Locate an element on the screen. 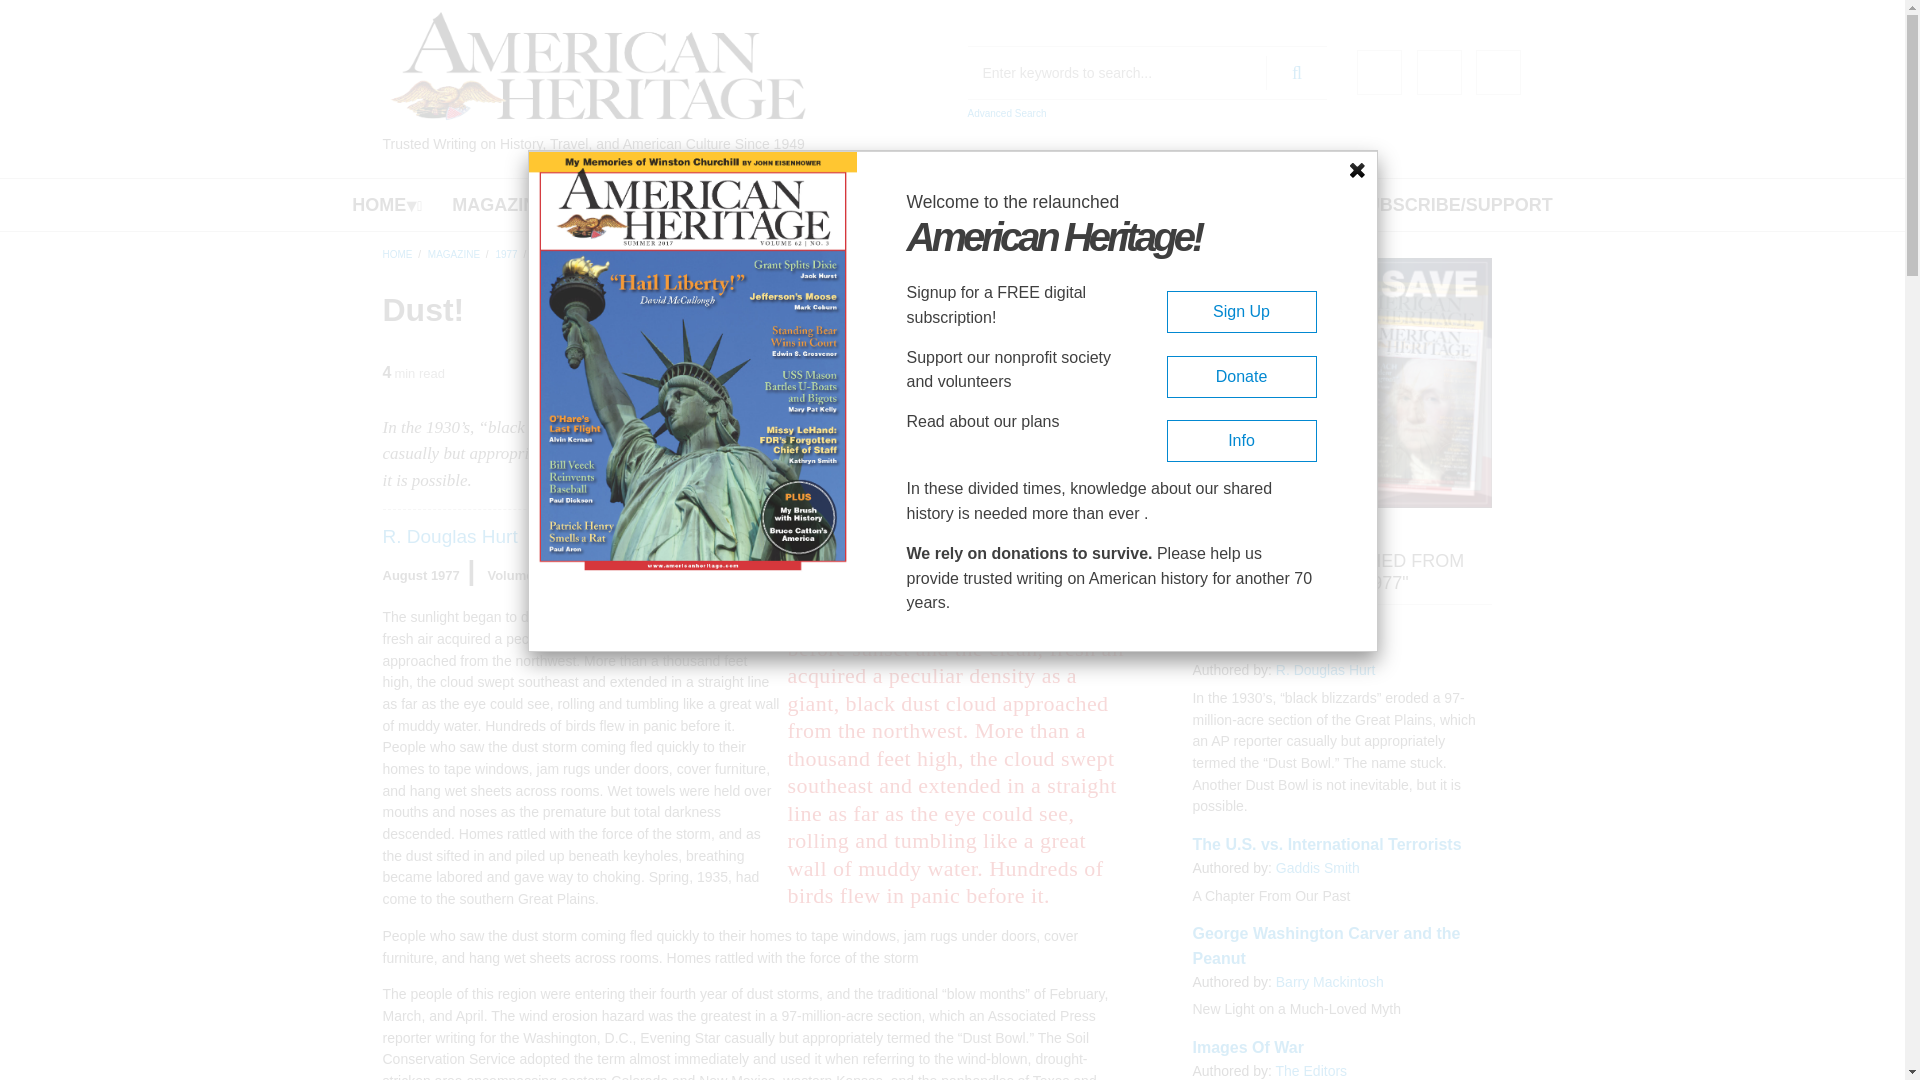  Facebook is located at coordinates (1379, 72).